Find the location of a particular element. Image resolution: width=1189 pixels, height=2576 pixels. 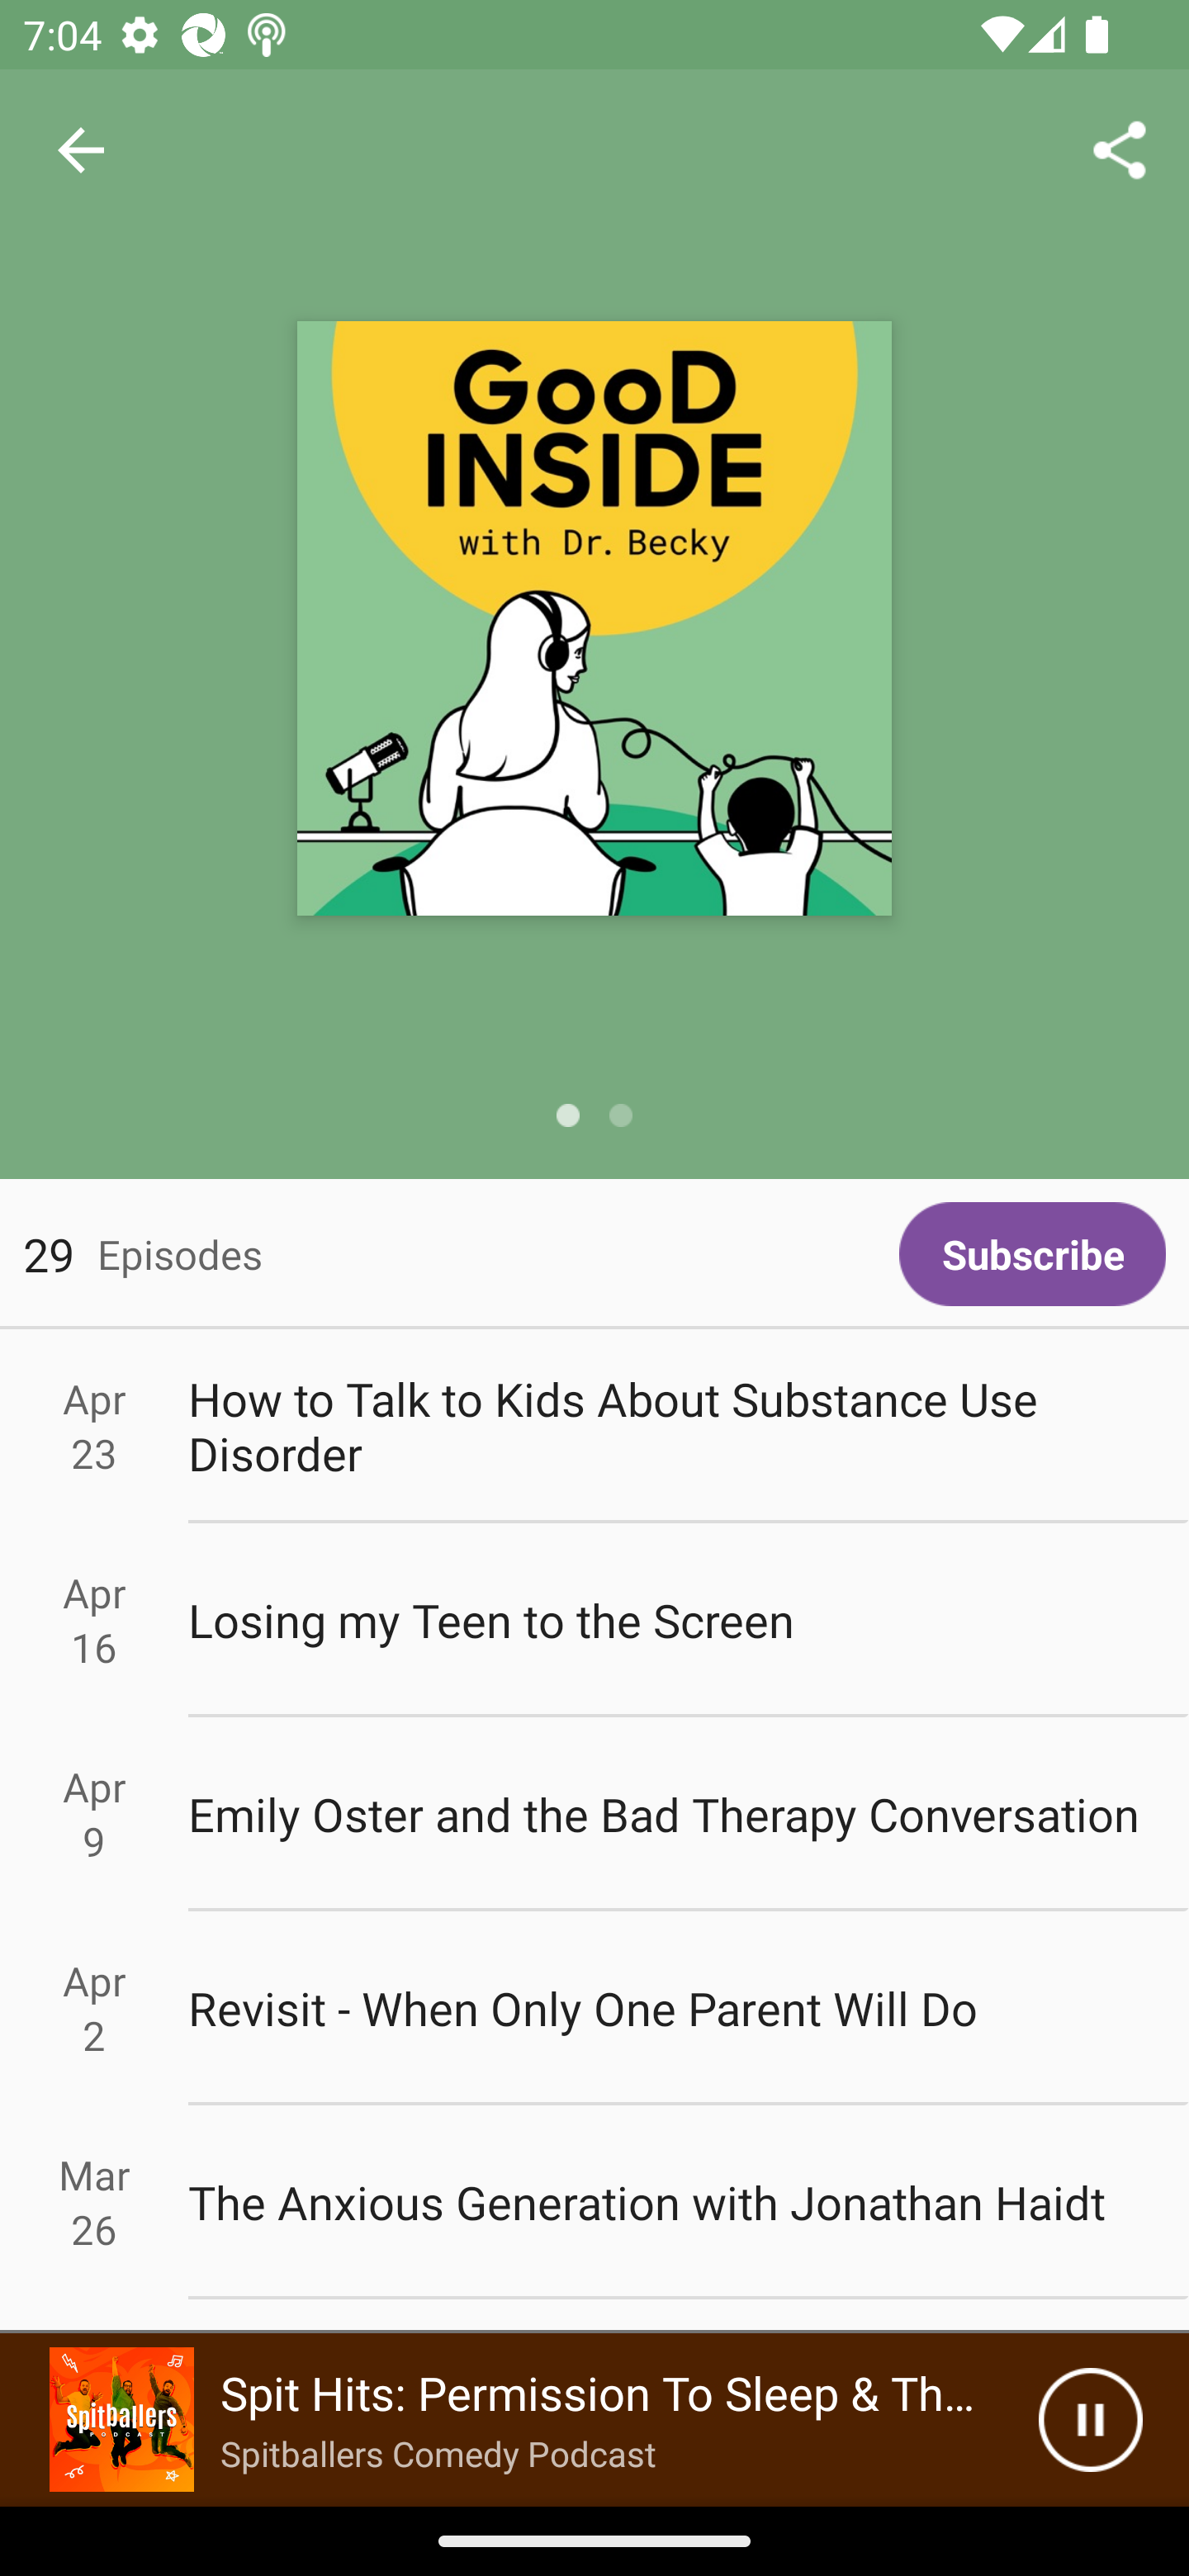

Share... is located at coordinates (1120, 149).